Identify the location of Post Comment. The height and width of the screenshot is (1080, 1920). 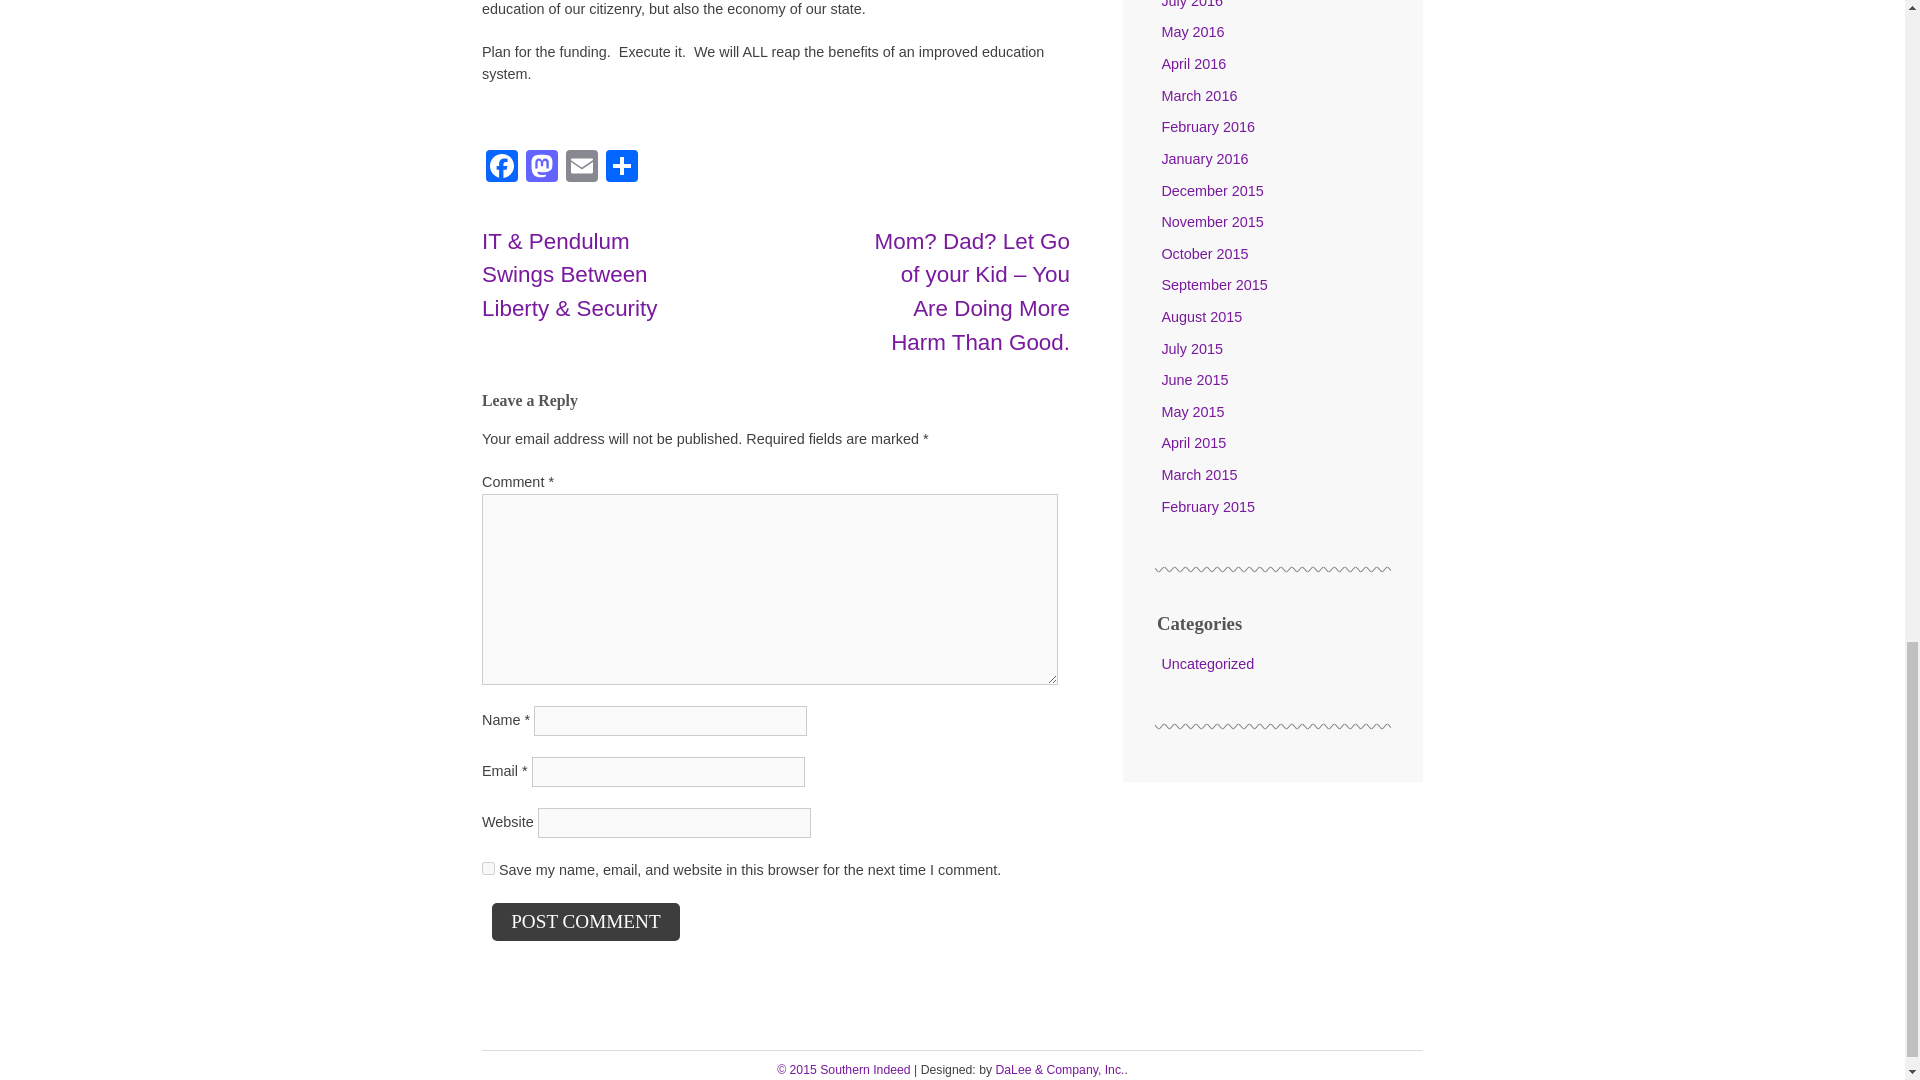
(585, 921).